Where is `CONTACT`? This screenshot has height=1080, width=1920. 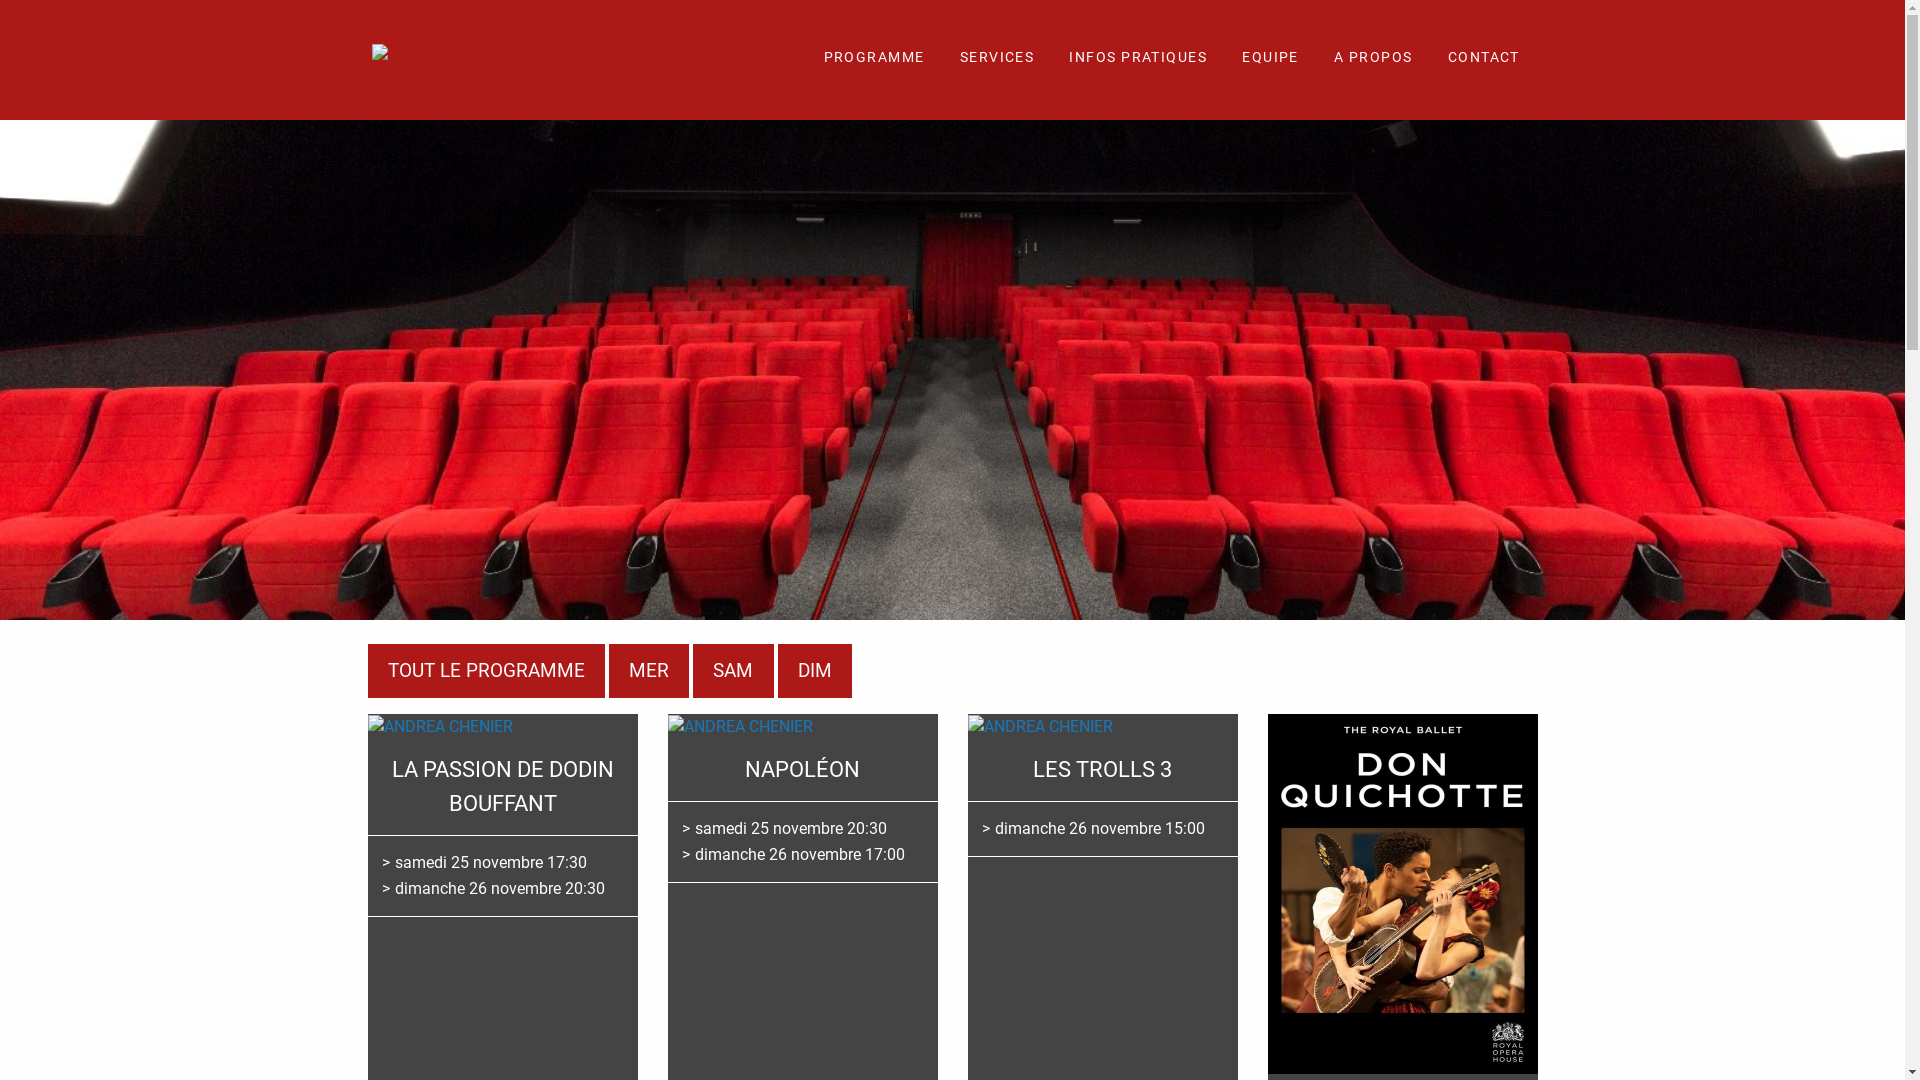 CONTACT is located at coordinates (1484, 60).